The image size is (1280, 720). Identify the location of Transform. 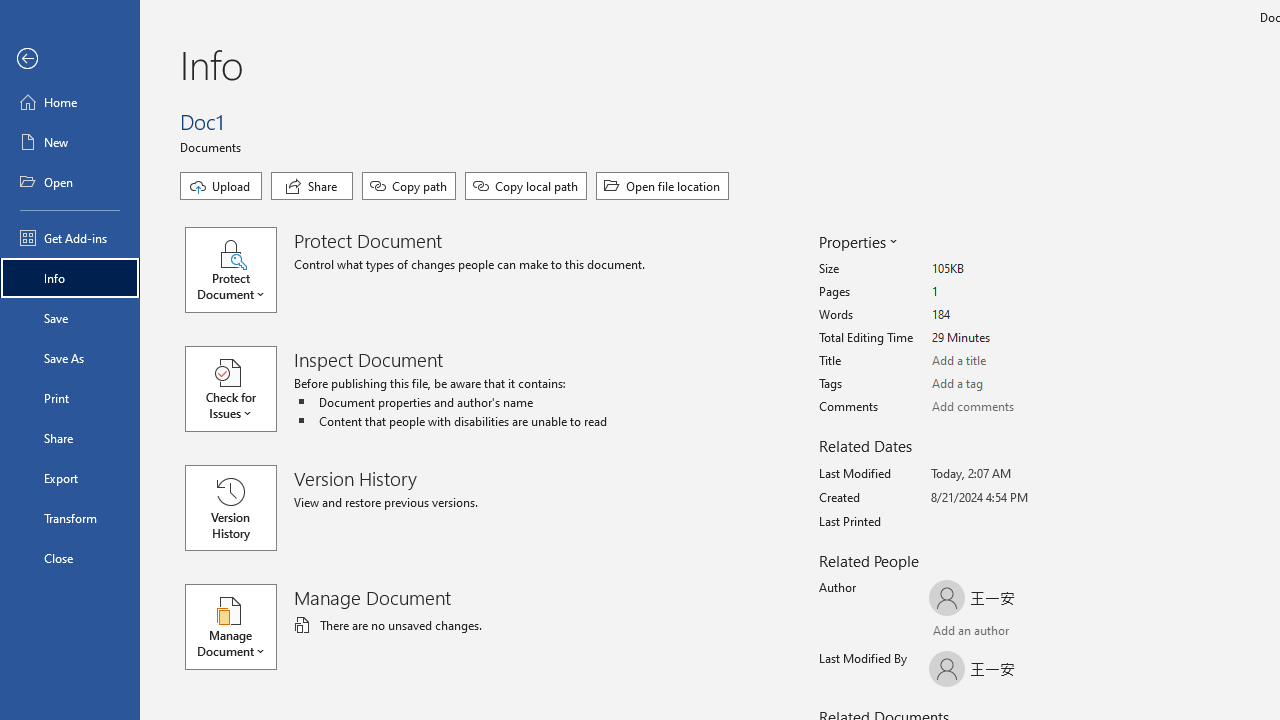
(70, 518).